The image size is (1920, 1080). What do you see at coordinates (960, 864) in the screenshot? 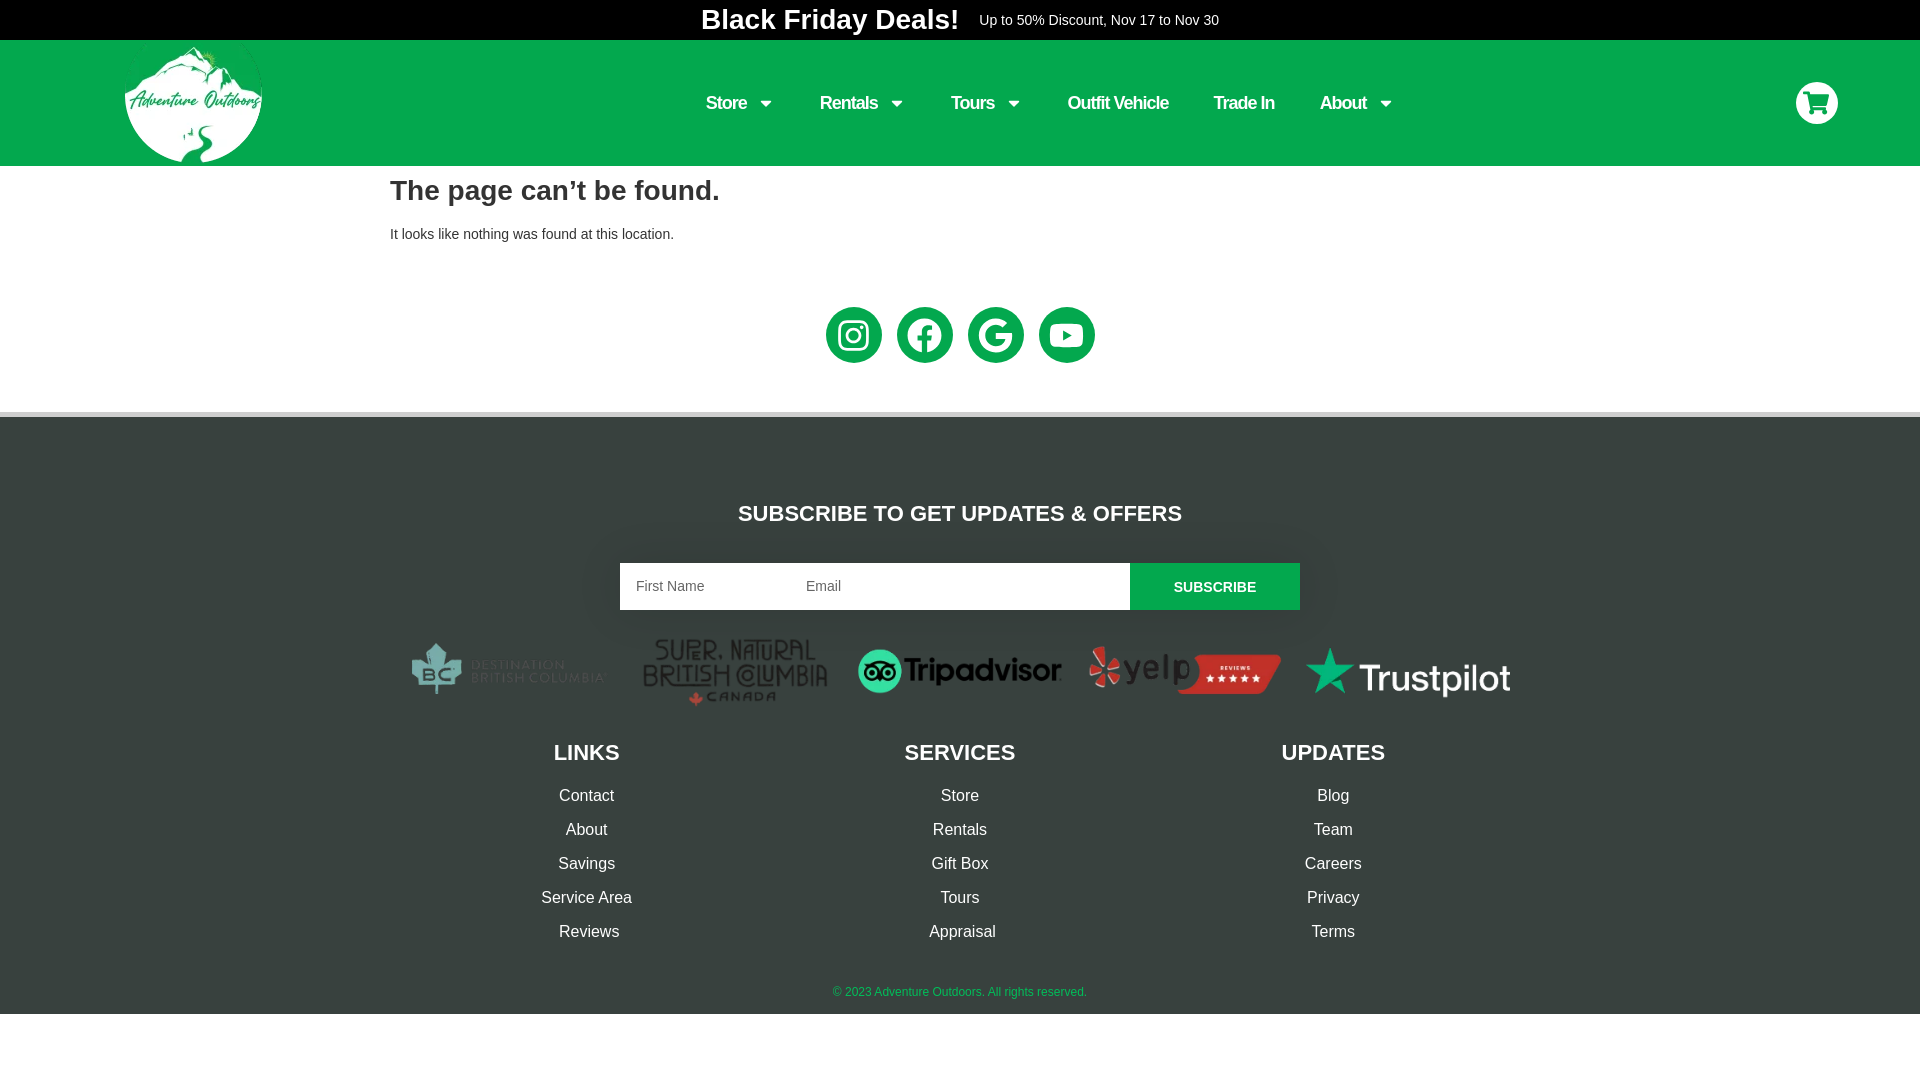
I see `Gift Box` at bounding box center [960, 864].